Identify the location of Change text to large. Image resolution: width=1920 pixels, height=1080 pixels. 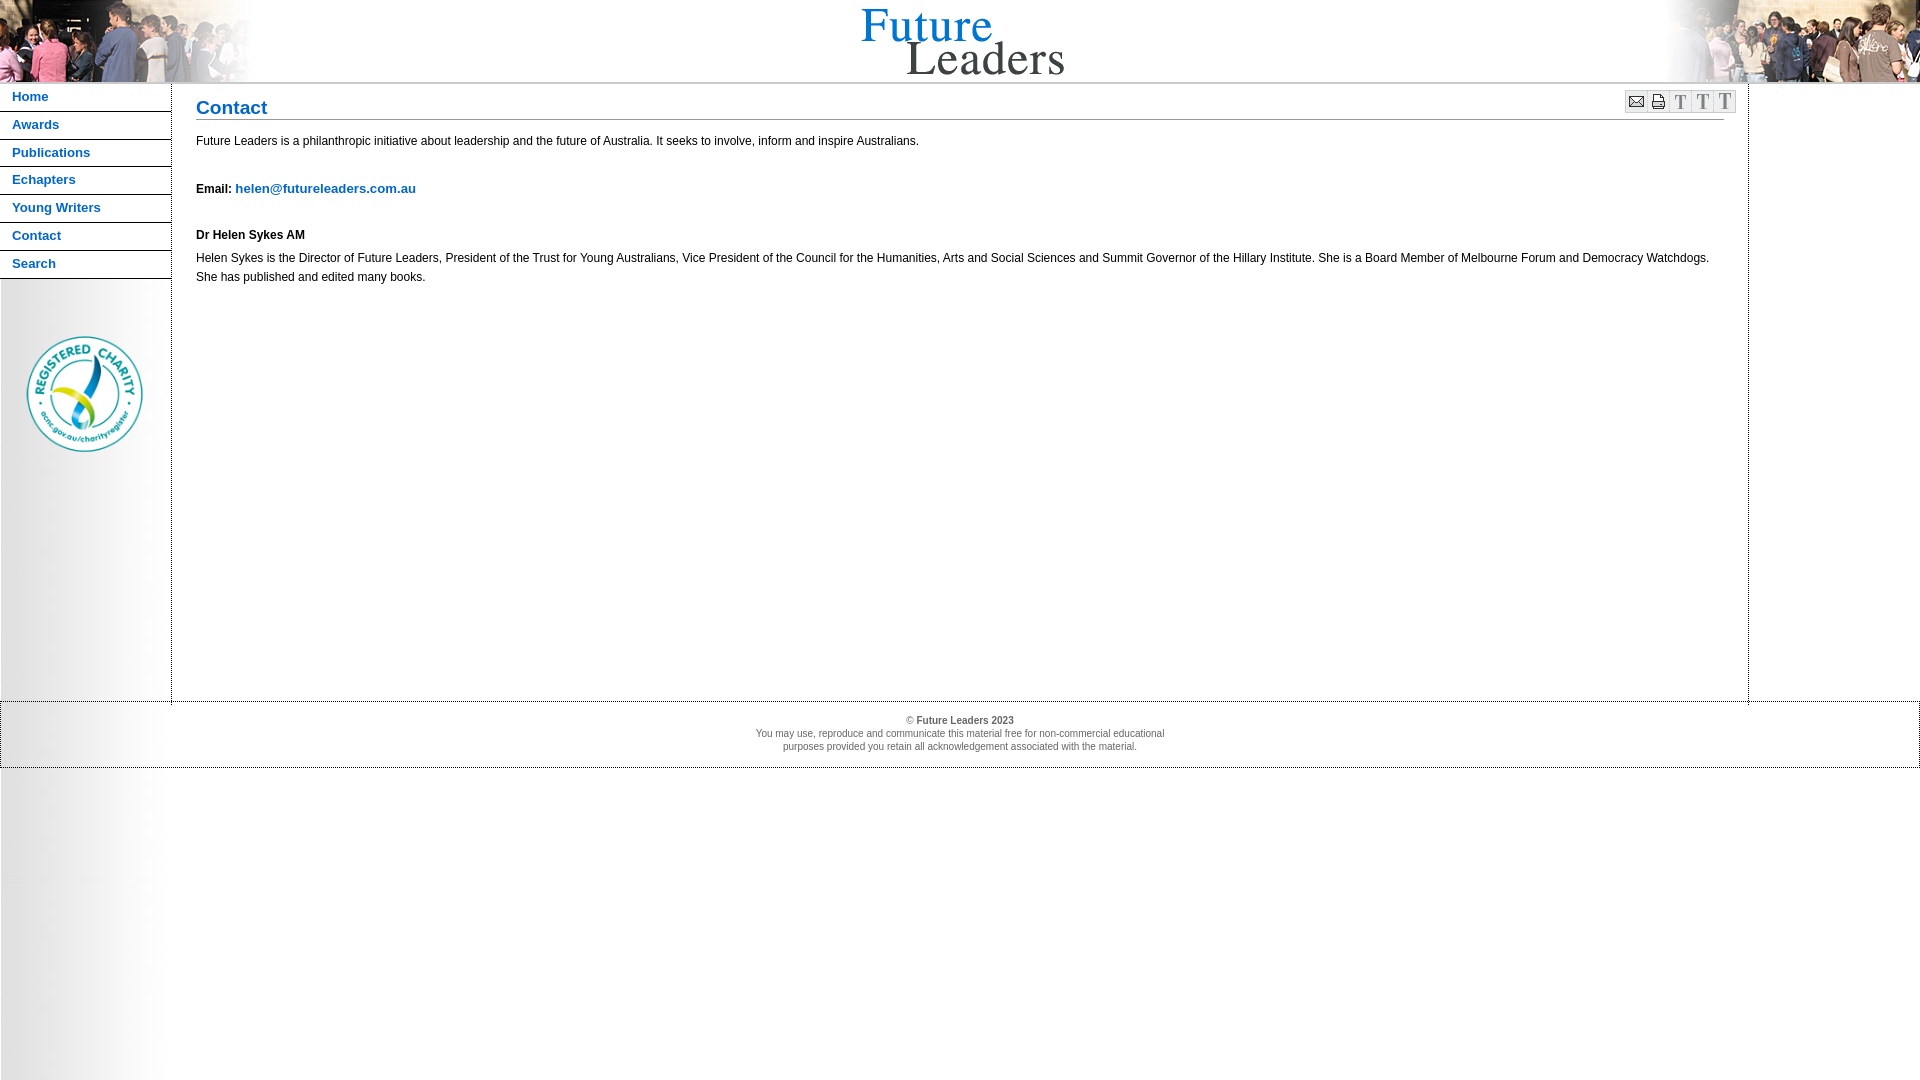
(1724, 109).